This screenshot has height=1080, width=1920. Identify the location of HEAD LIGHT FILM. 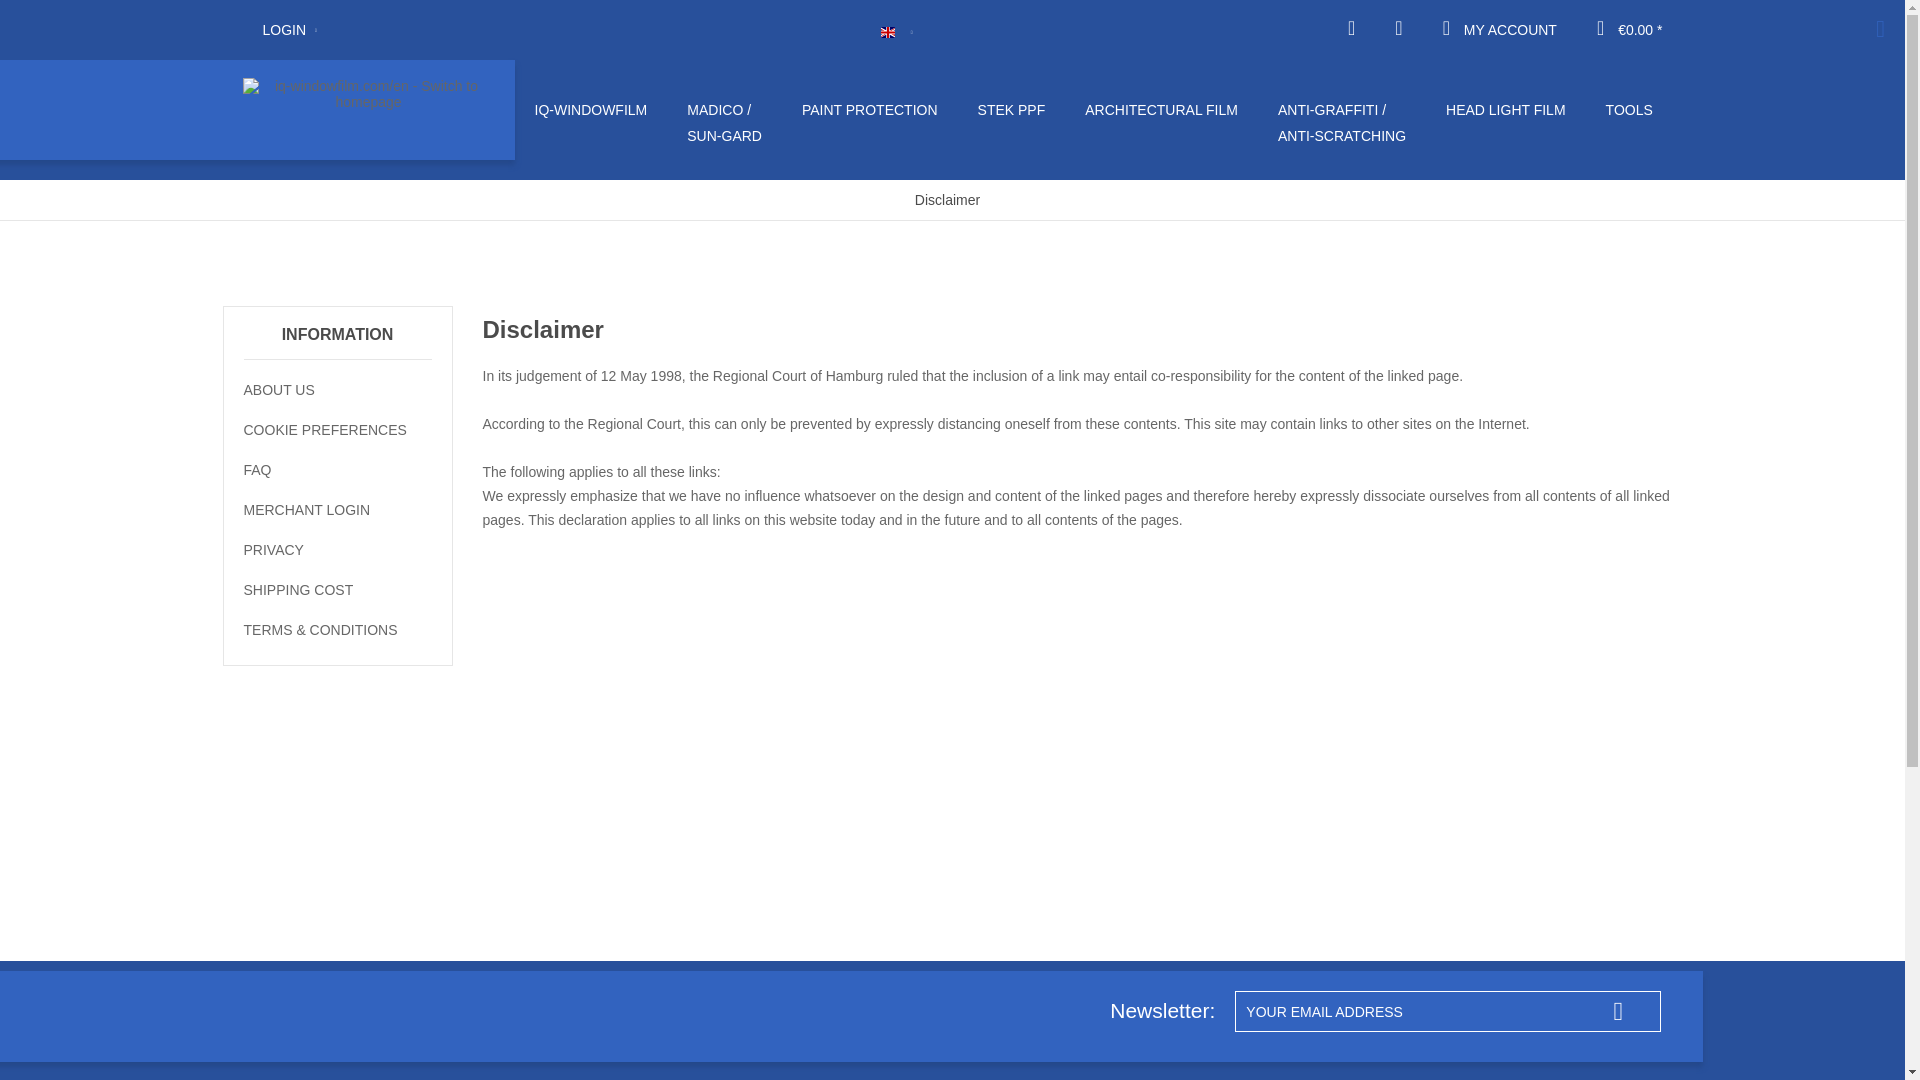
(1506, 110).